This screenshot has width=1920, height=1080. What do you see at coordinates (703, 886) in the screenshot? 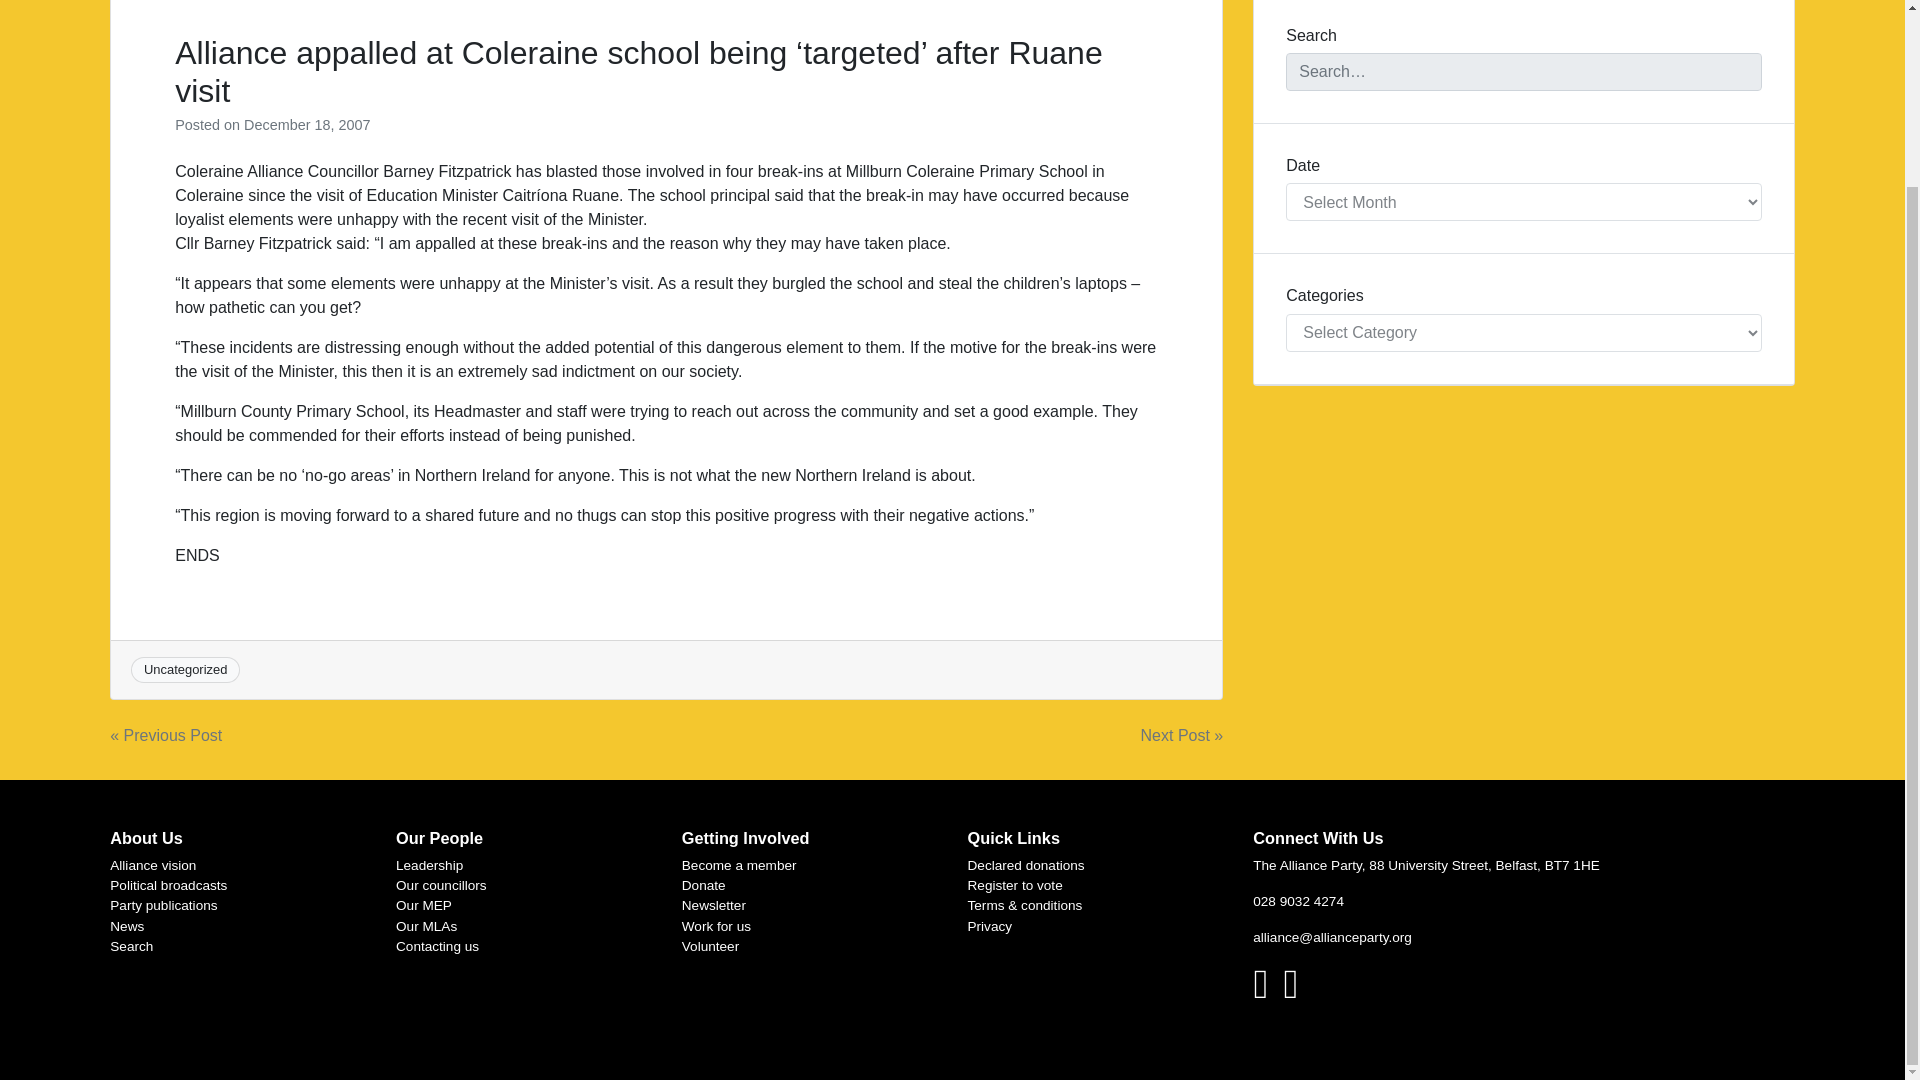
I see `Donate` at bounding box center [703, 886].